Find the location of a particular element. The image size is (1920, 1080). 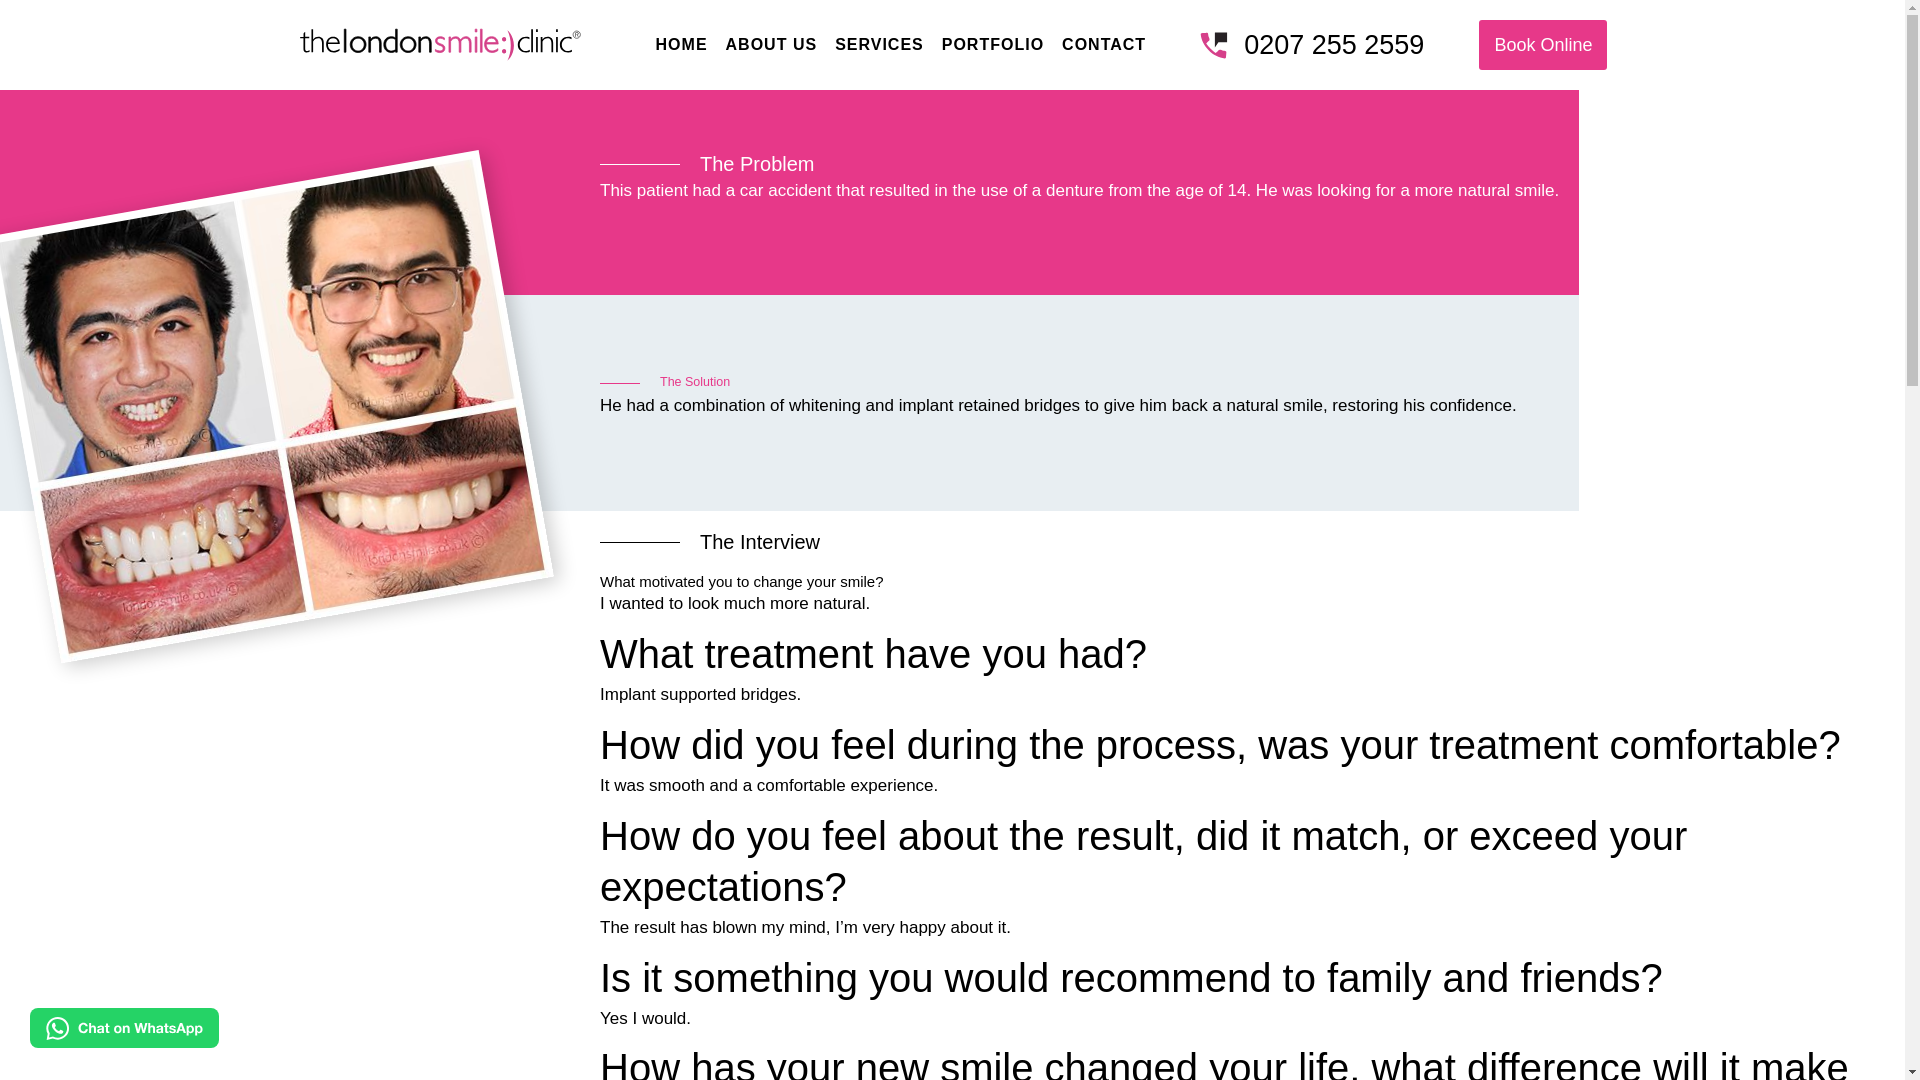

CONTACT is located at coordinates (1104, 44).